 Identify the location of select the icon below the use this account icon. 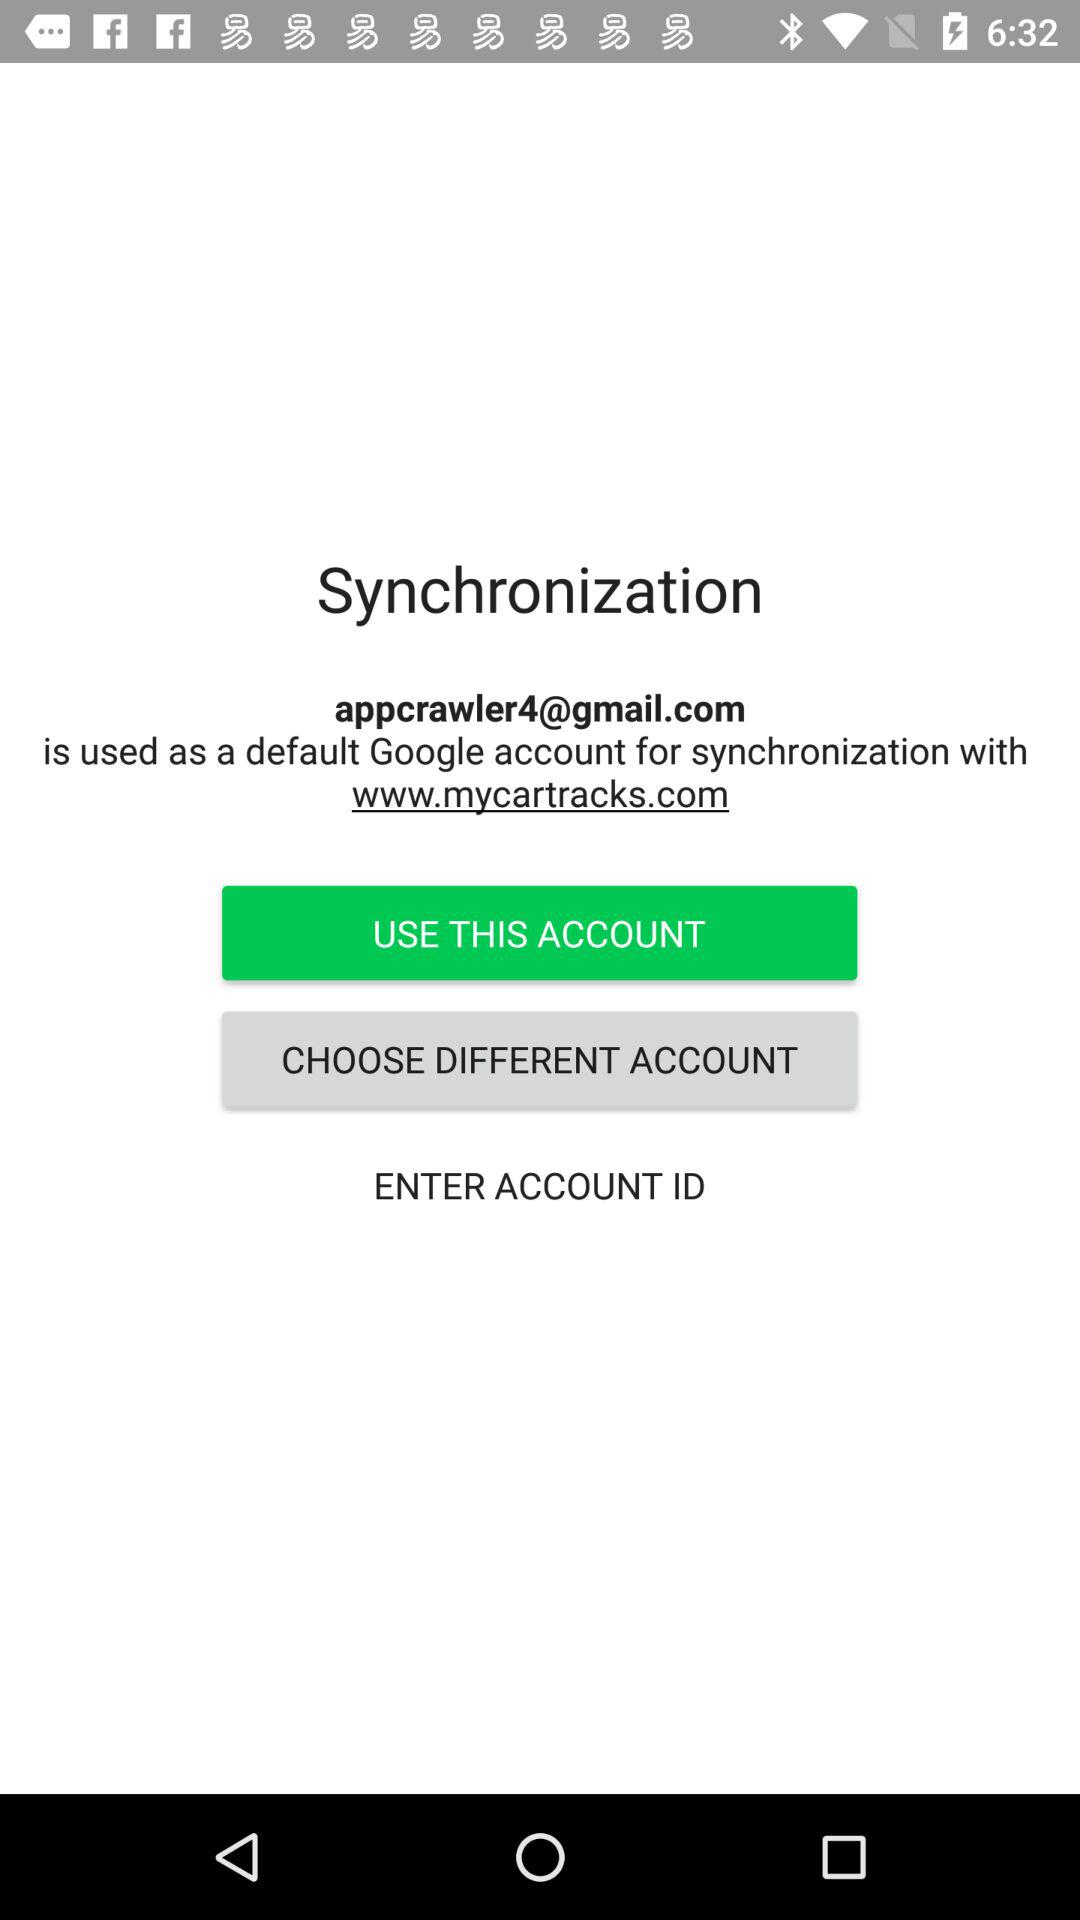
(539, 1059).